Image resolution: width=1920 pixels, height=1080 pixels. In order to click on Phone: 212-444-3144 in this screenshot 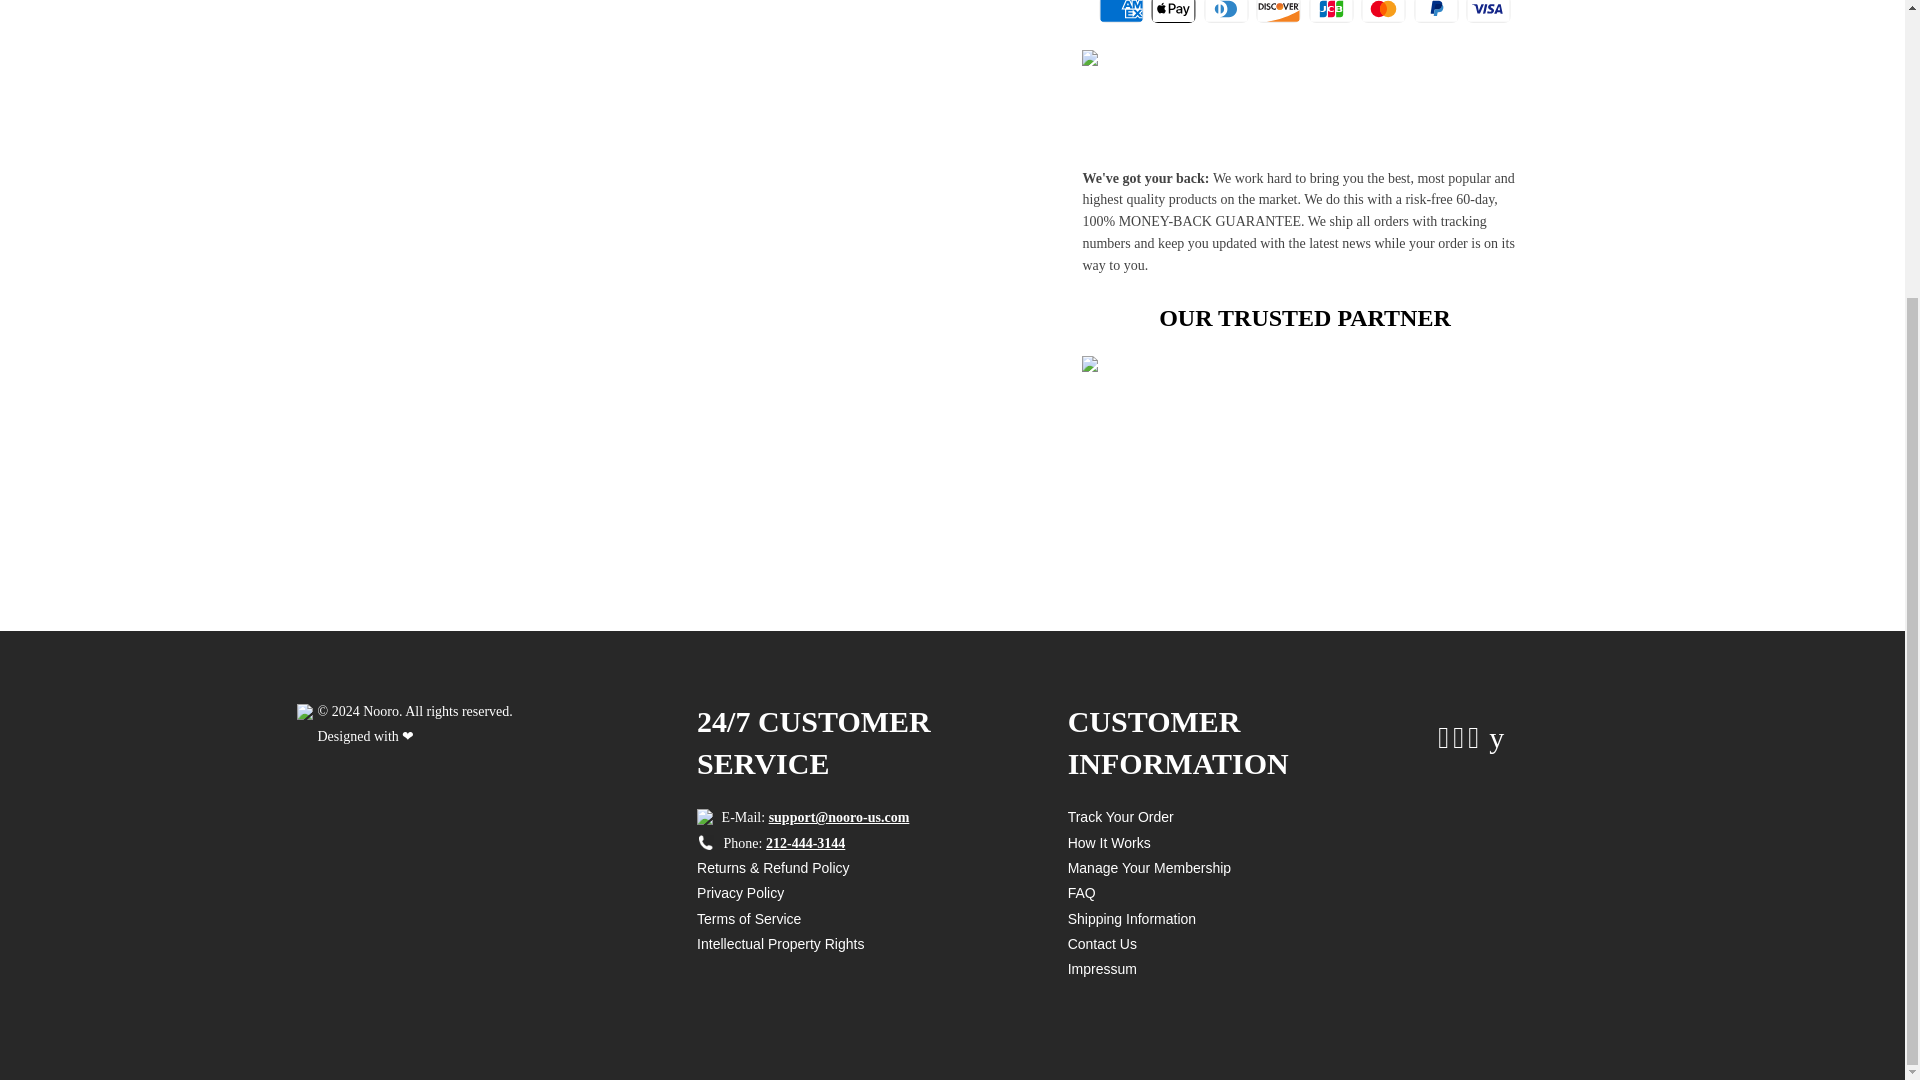, I will do `click(770, 843)`.